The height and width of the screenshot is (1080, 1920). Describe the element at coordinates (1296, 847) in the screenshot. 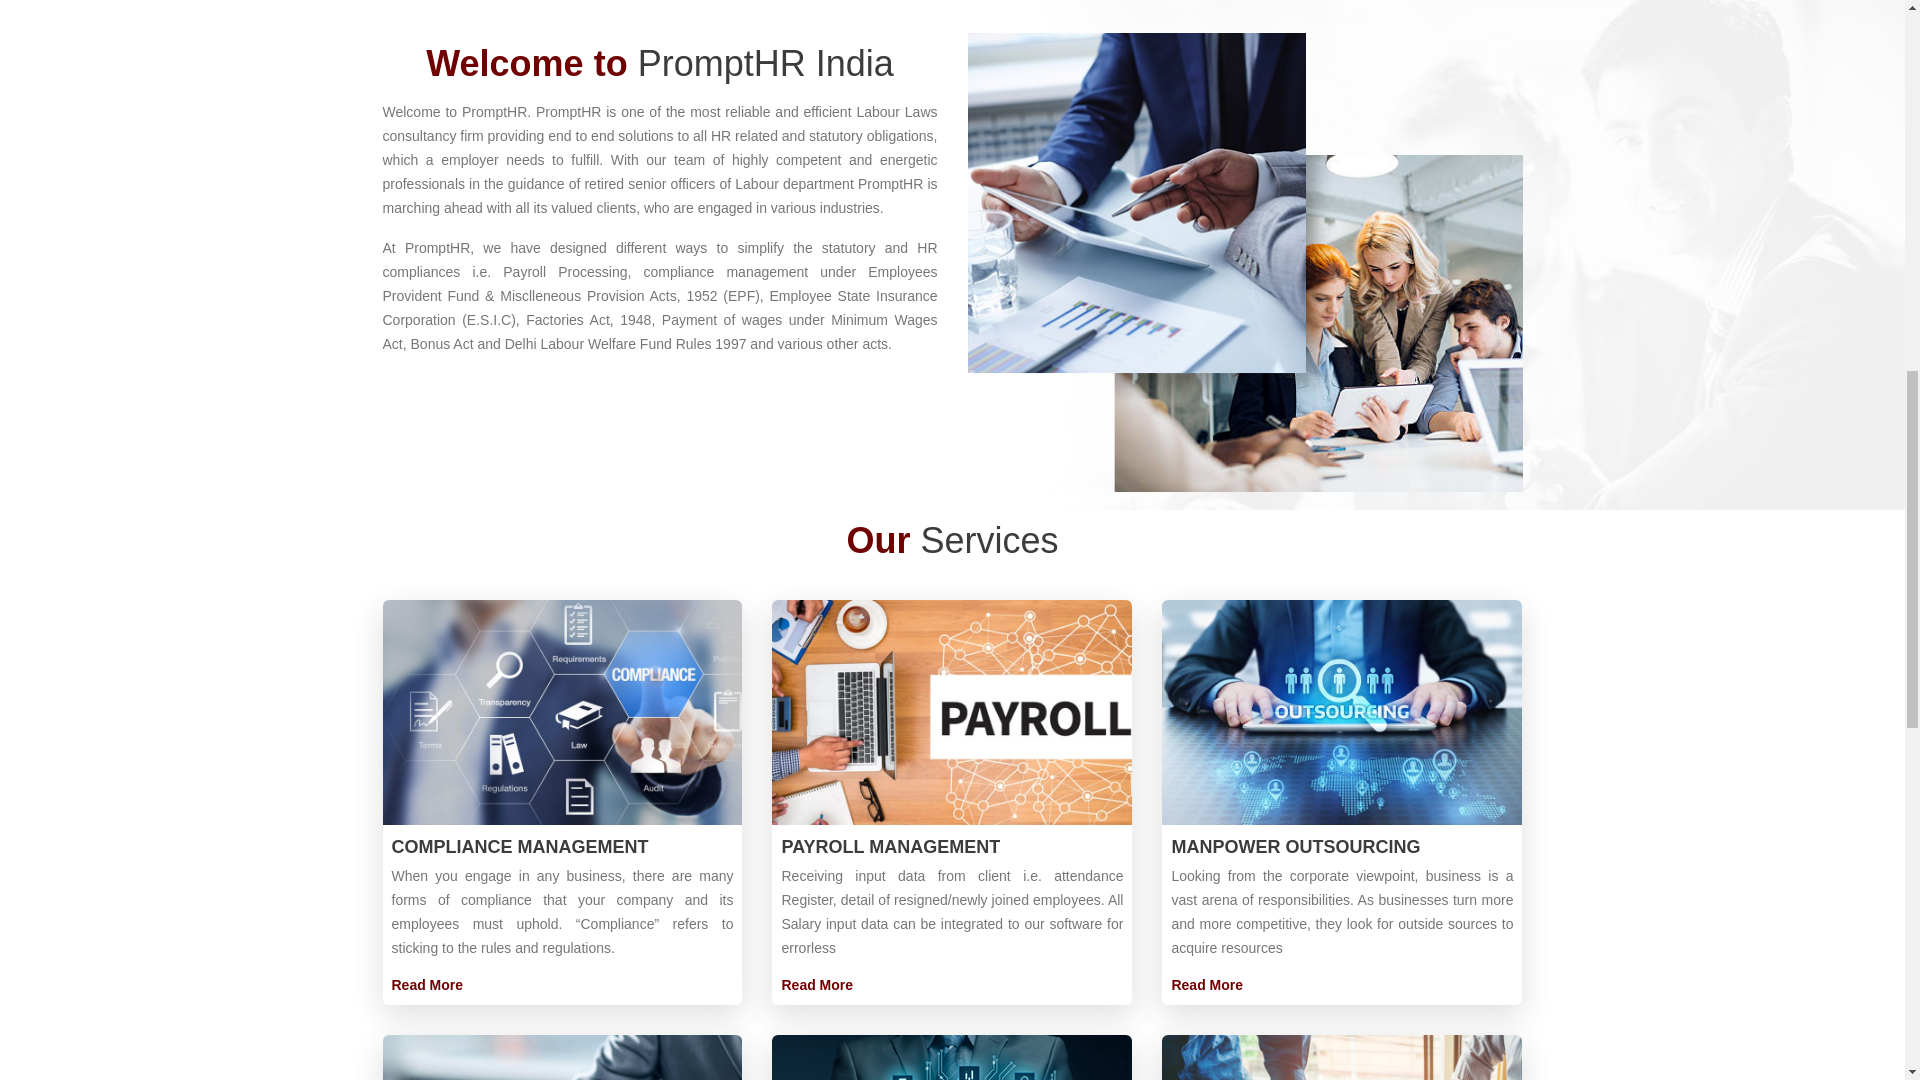

I see `MANPOWER OUTSOURCING` at that location.